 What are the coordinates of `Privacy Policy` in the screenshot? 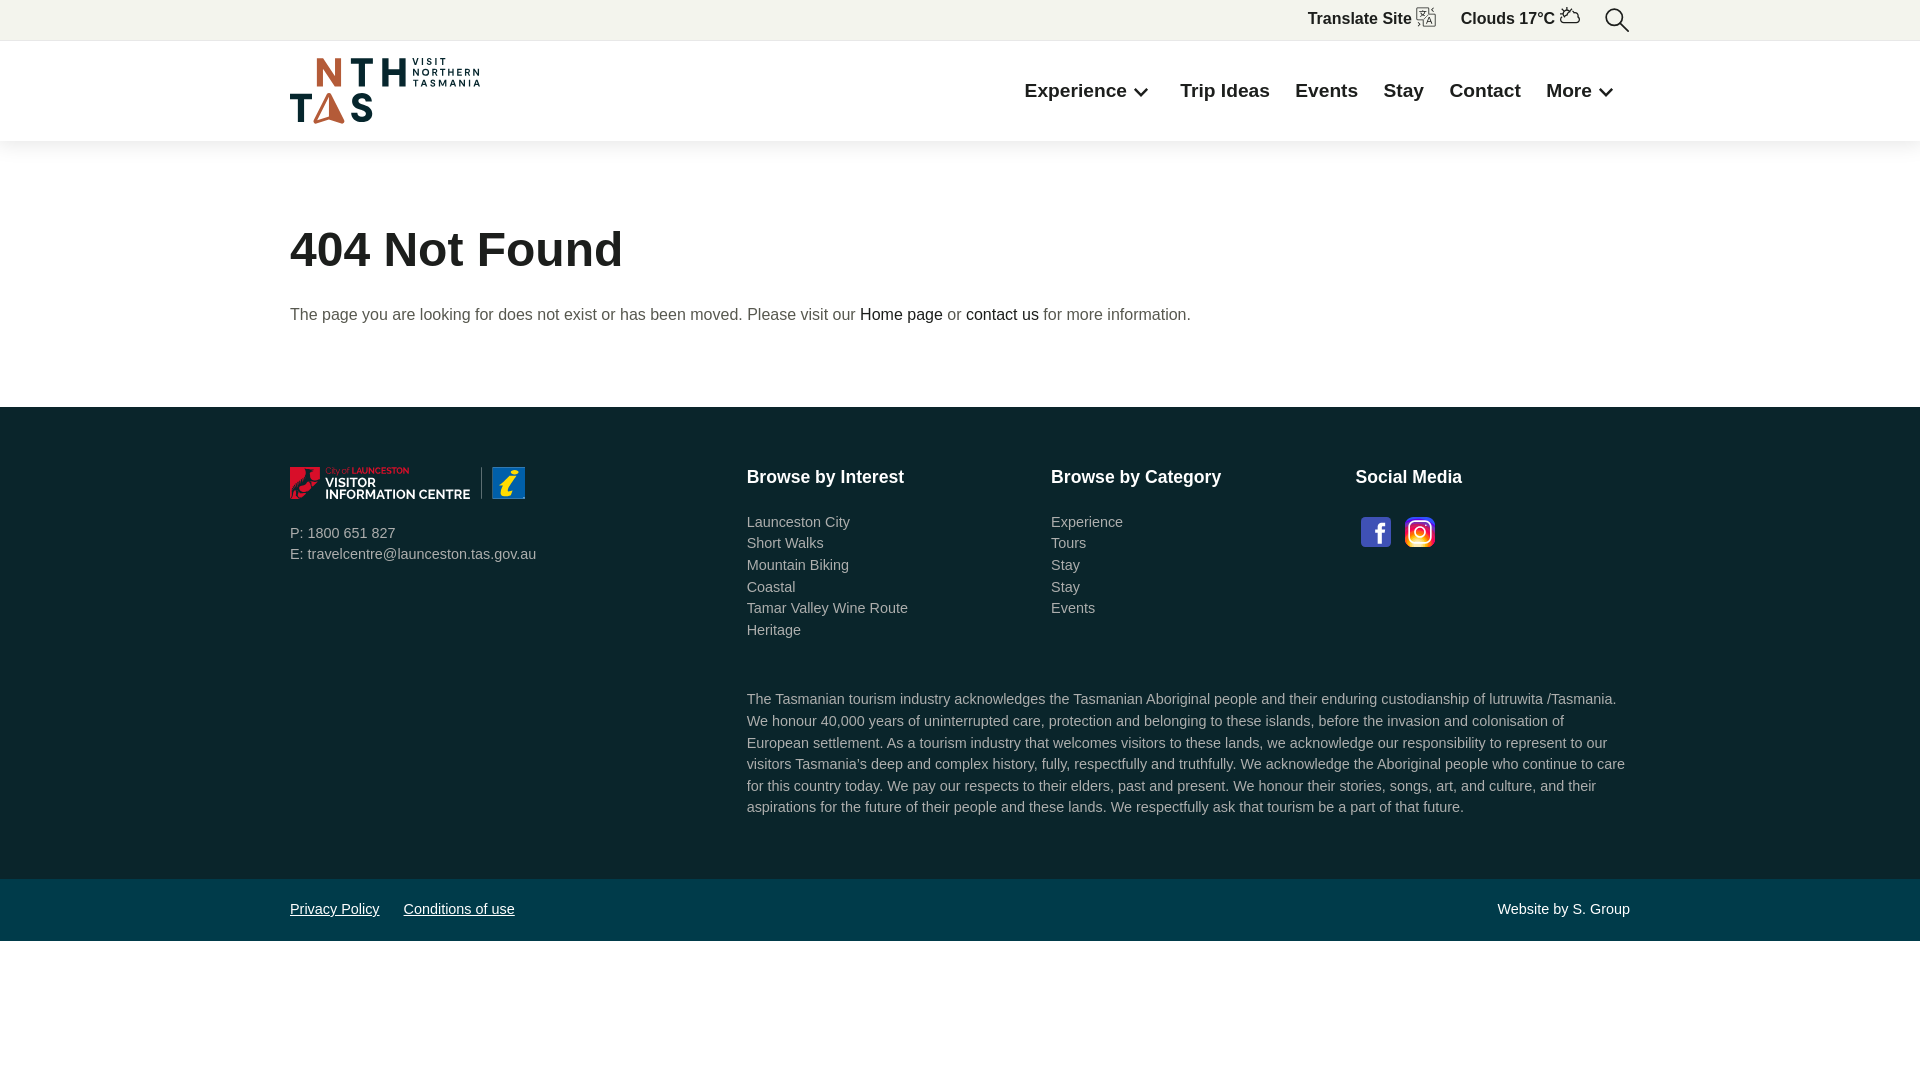 It's located at (335, 910).